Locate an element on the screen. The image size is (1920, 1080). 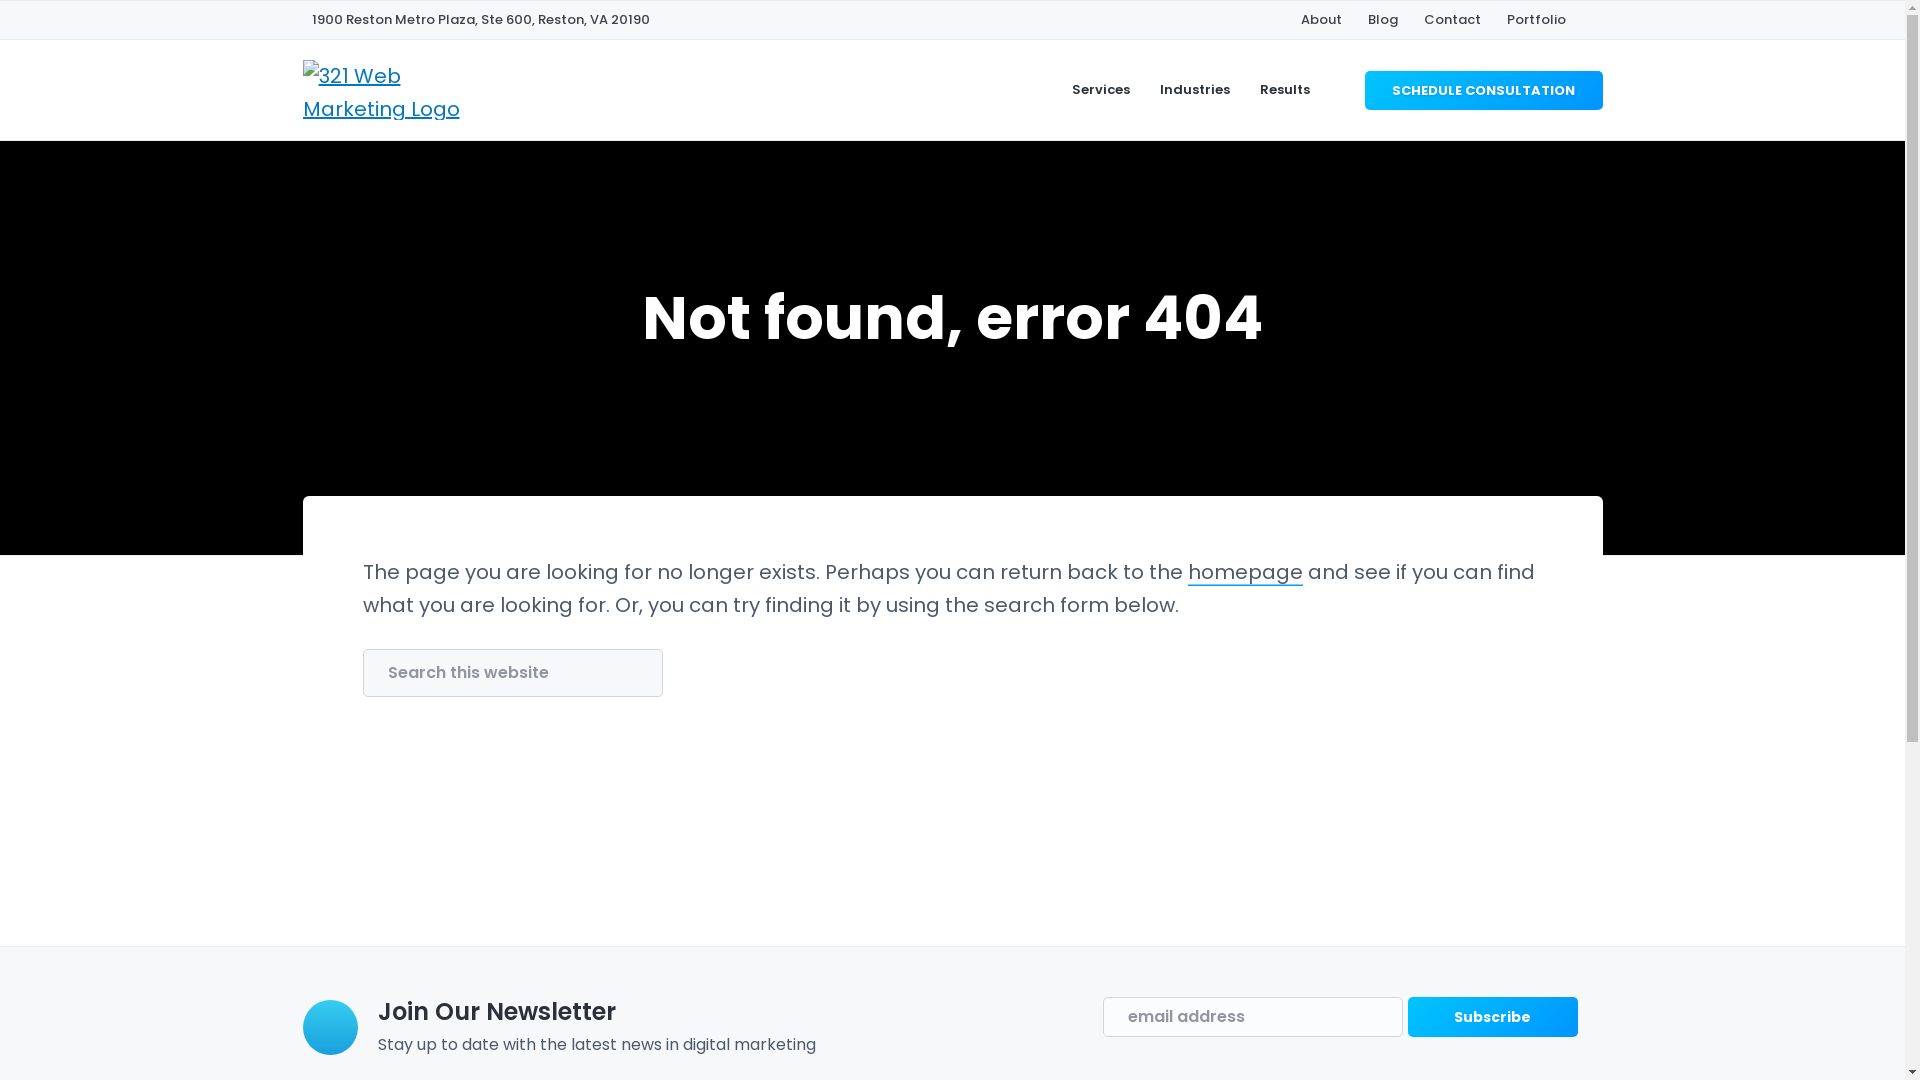
Services is located at coordinates (1101, 90).